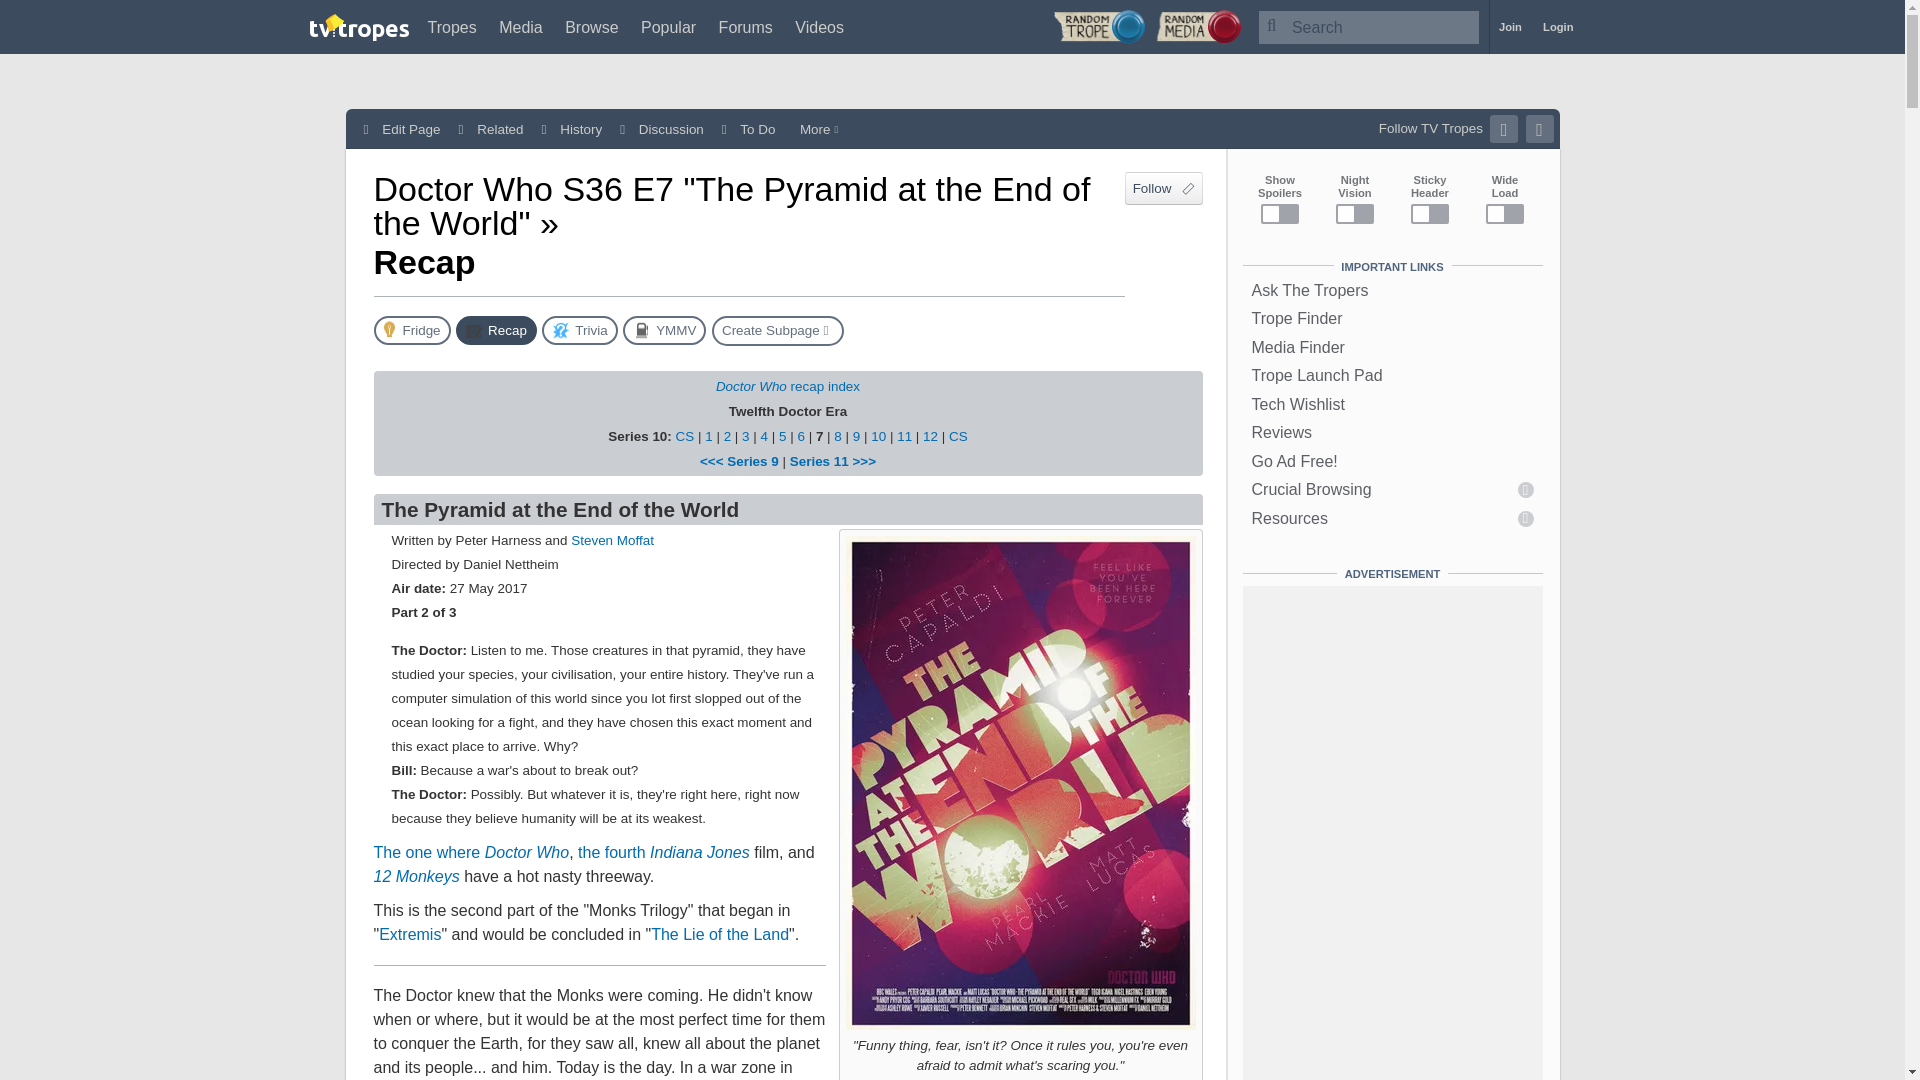 The height and width of the screenshot is (1080, 1920). I want to click on The Trivia page, so click(578, 330).